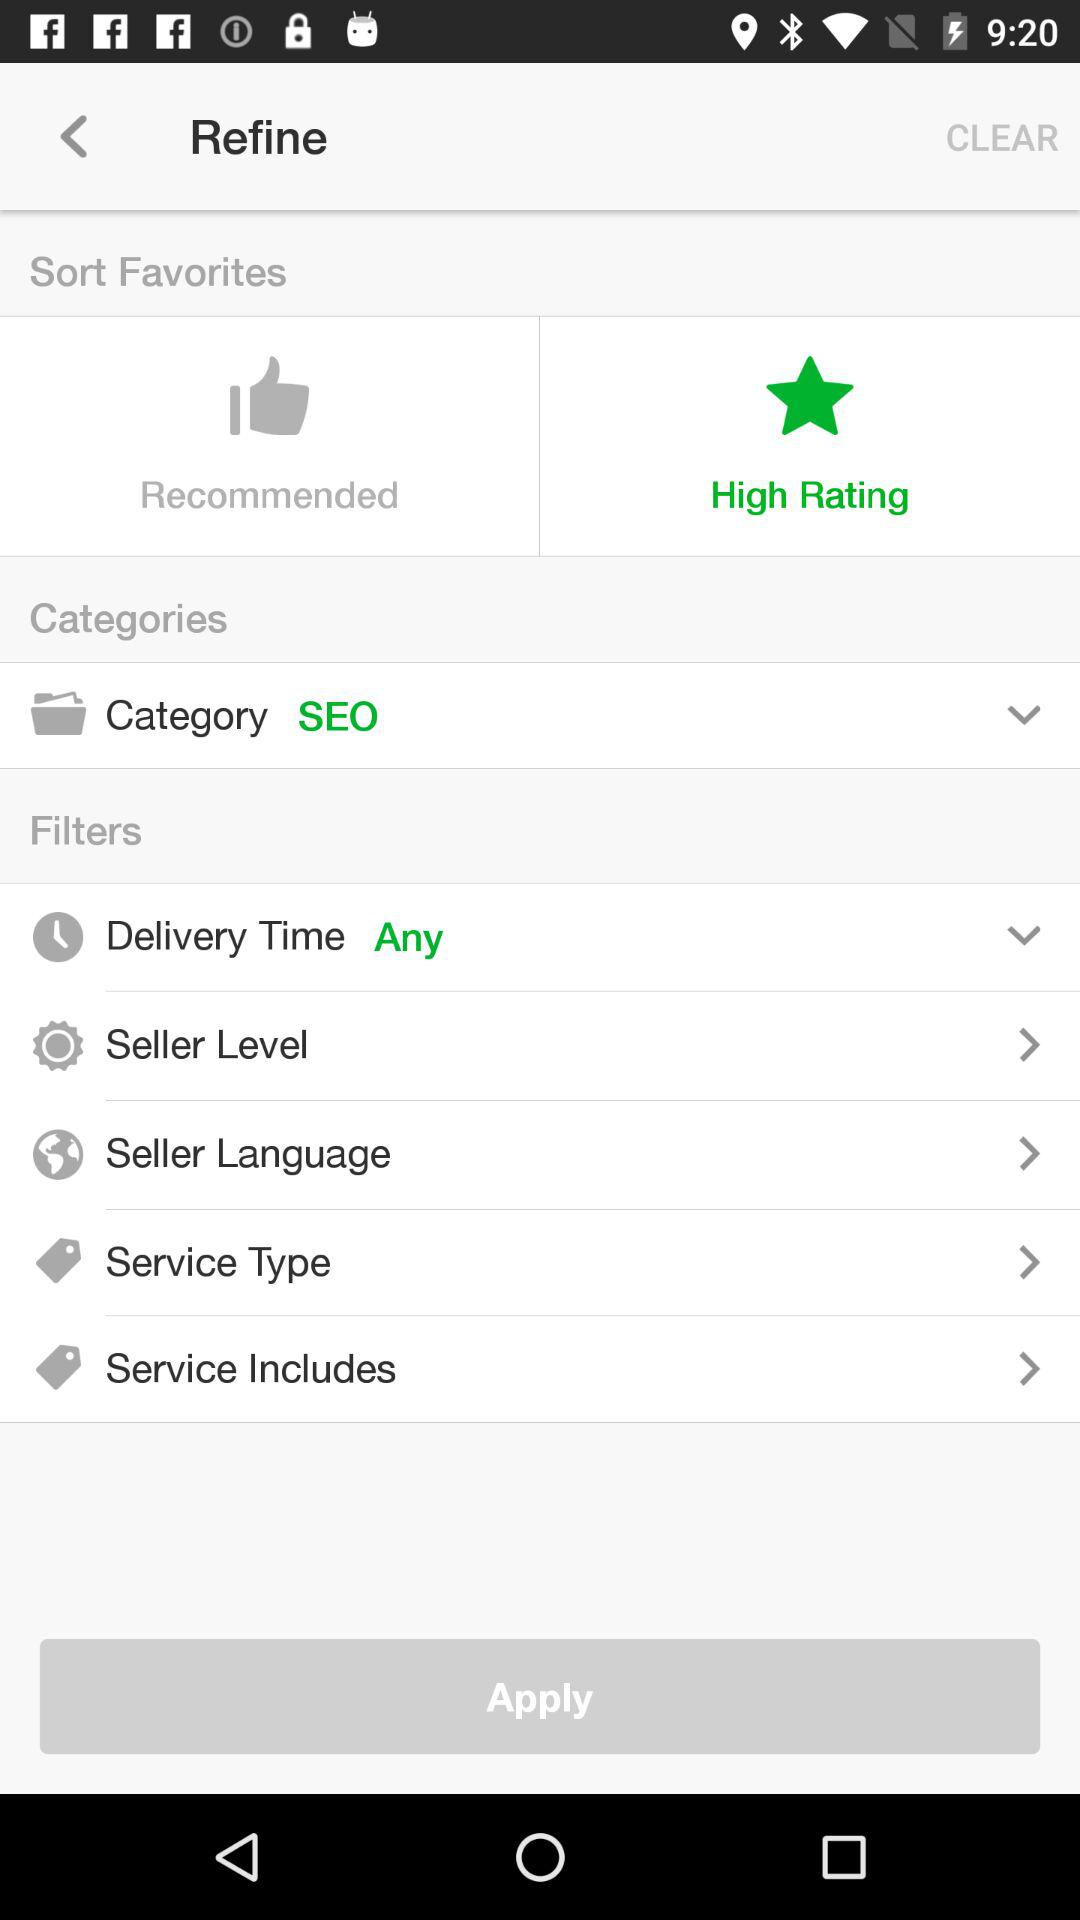  I want to click on select language, so click(750, 1153).